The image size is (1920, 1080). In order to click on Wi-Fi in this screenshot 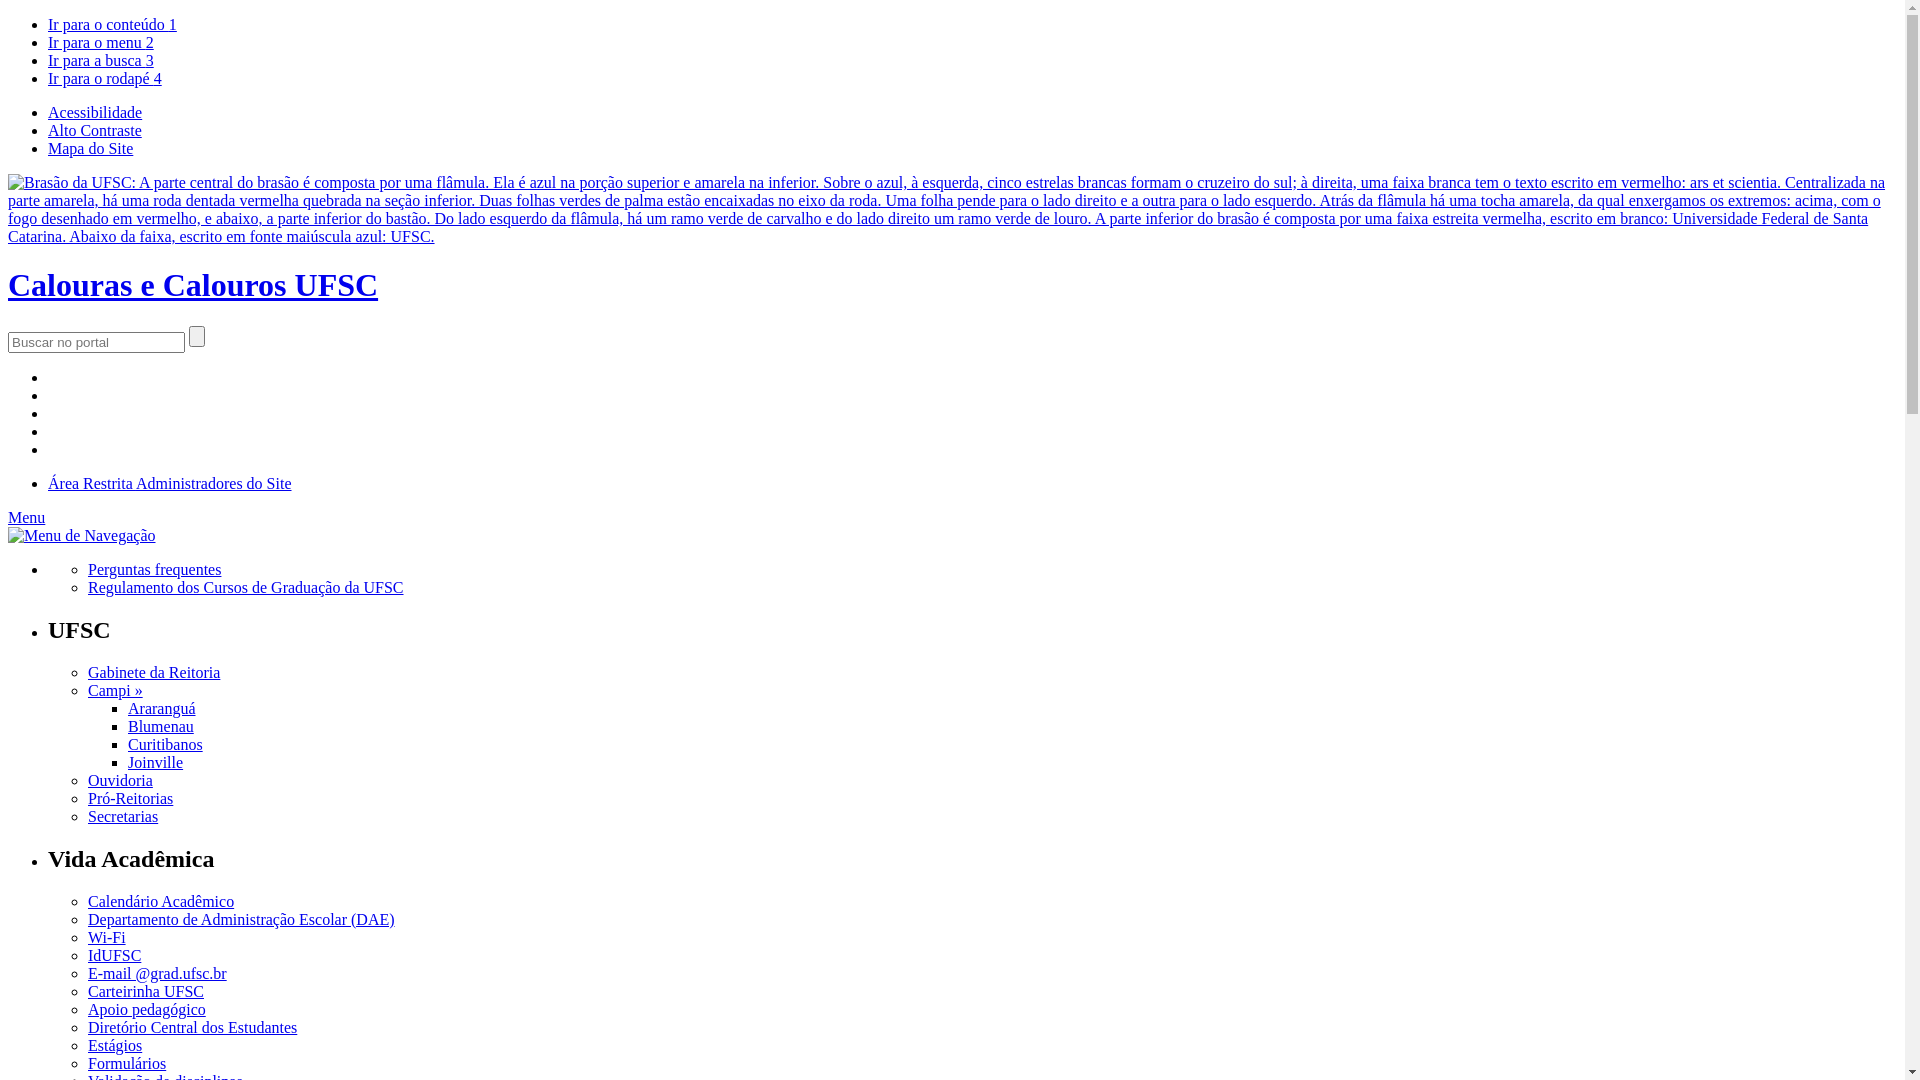, I will do `click(107, 936)`.